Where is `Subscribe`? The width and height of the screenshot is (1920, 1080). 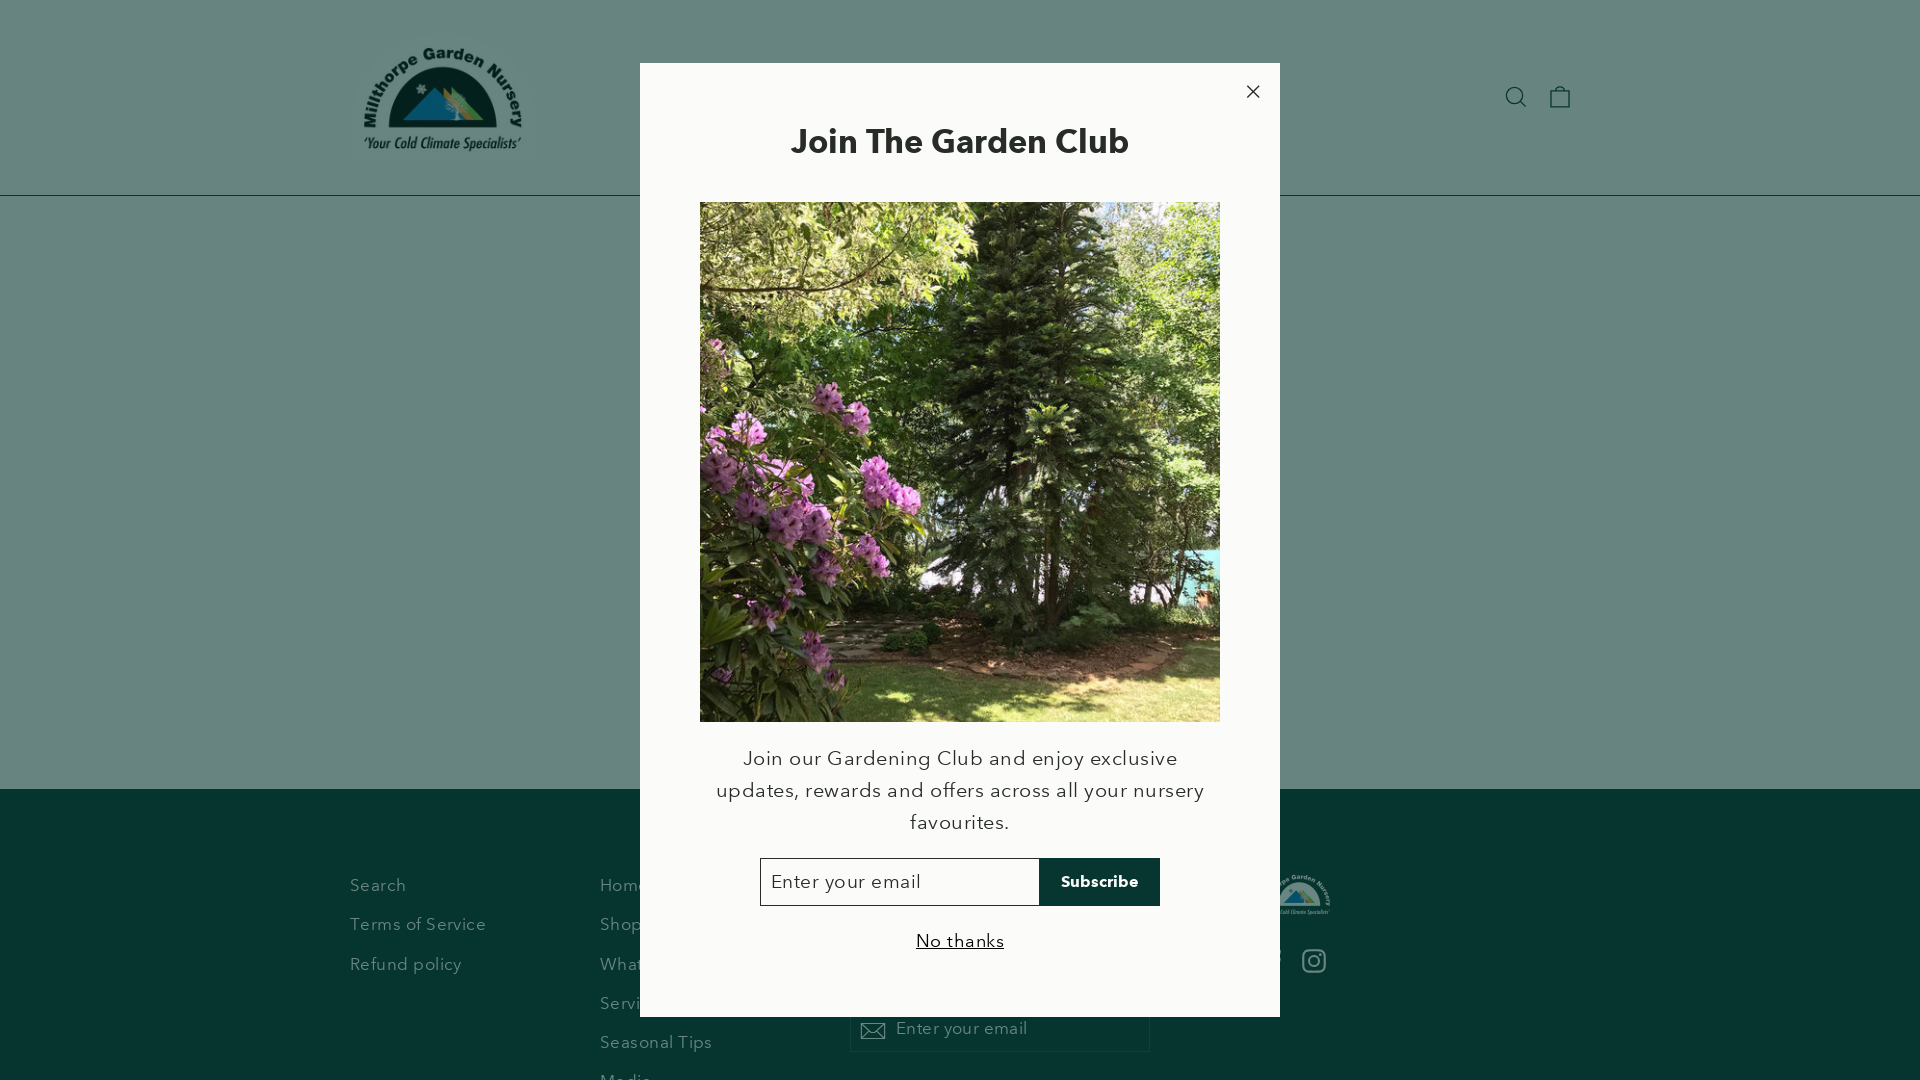 Subscribe is located at coordinates (1100, 882).